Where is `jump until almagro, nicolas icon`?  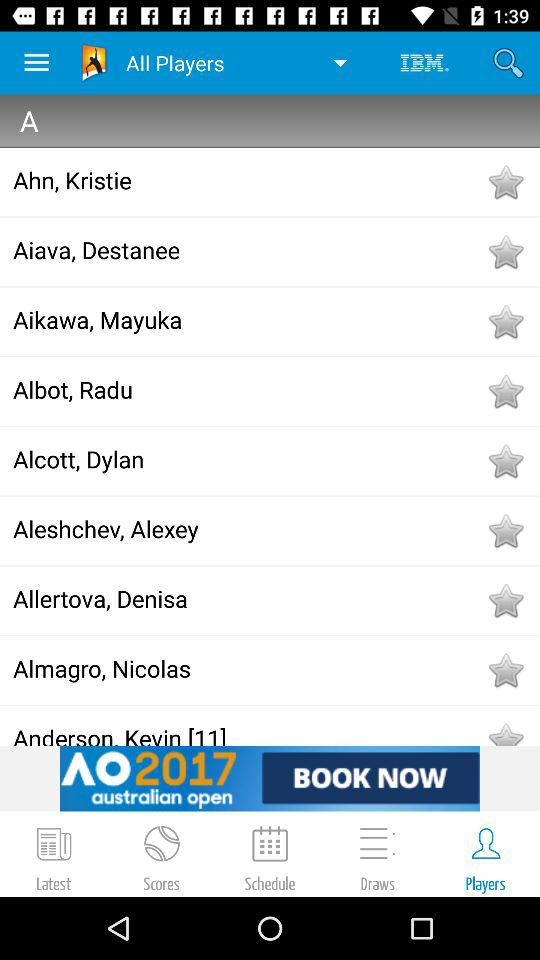 jump until almagro, nicolas icon is located at coordinates (248, 668).